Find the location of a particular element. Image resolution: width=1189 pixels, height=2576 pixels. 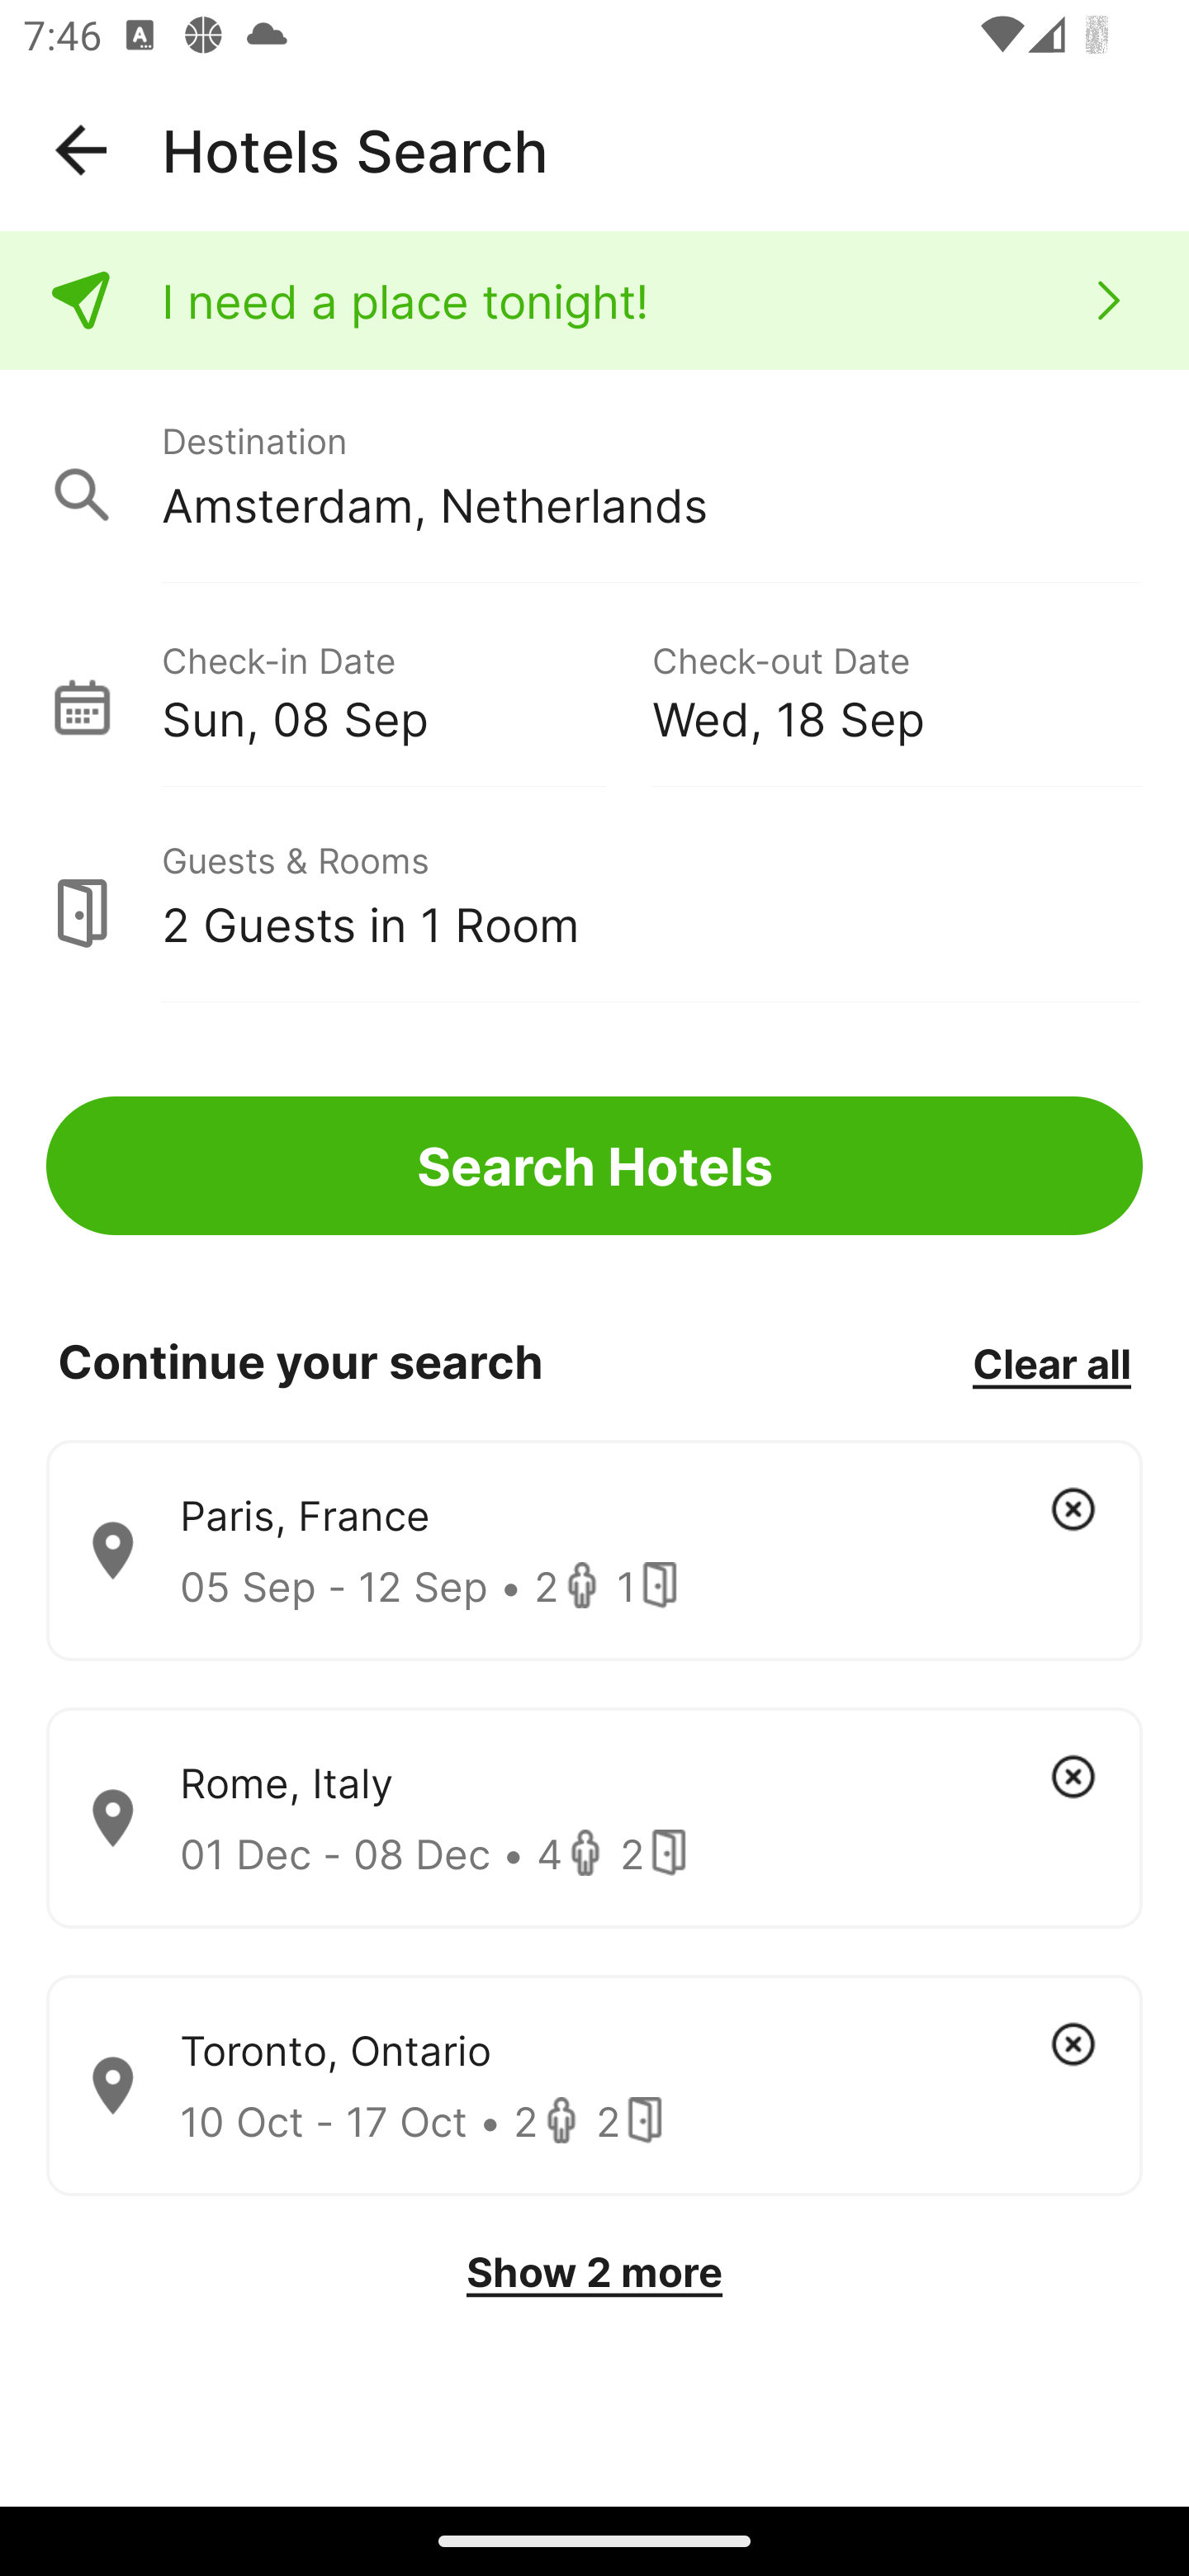

Search Hotels is located at coordinates (594, 1166).